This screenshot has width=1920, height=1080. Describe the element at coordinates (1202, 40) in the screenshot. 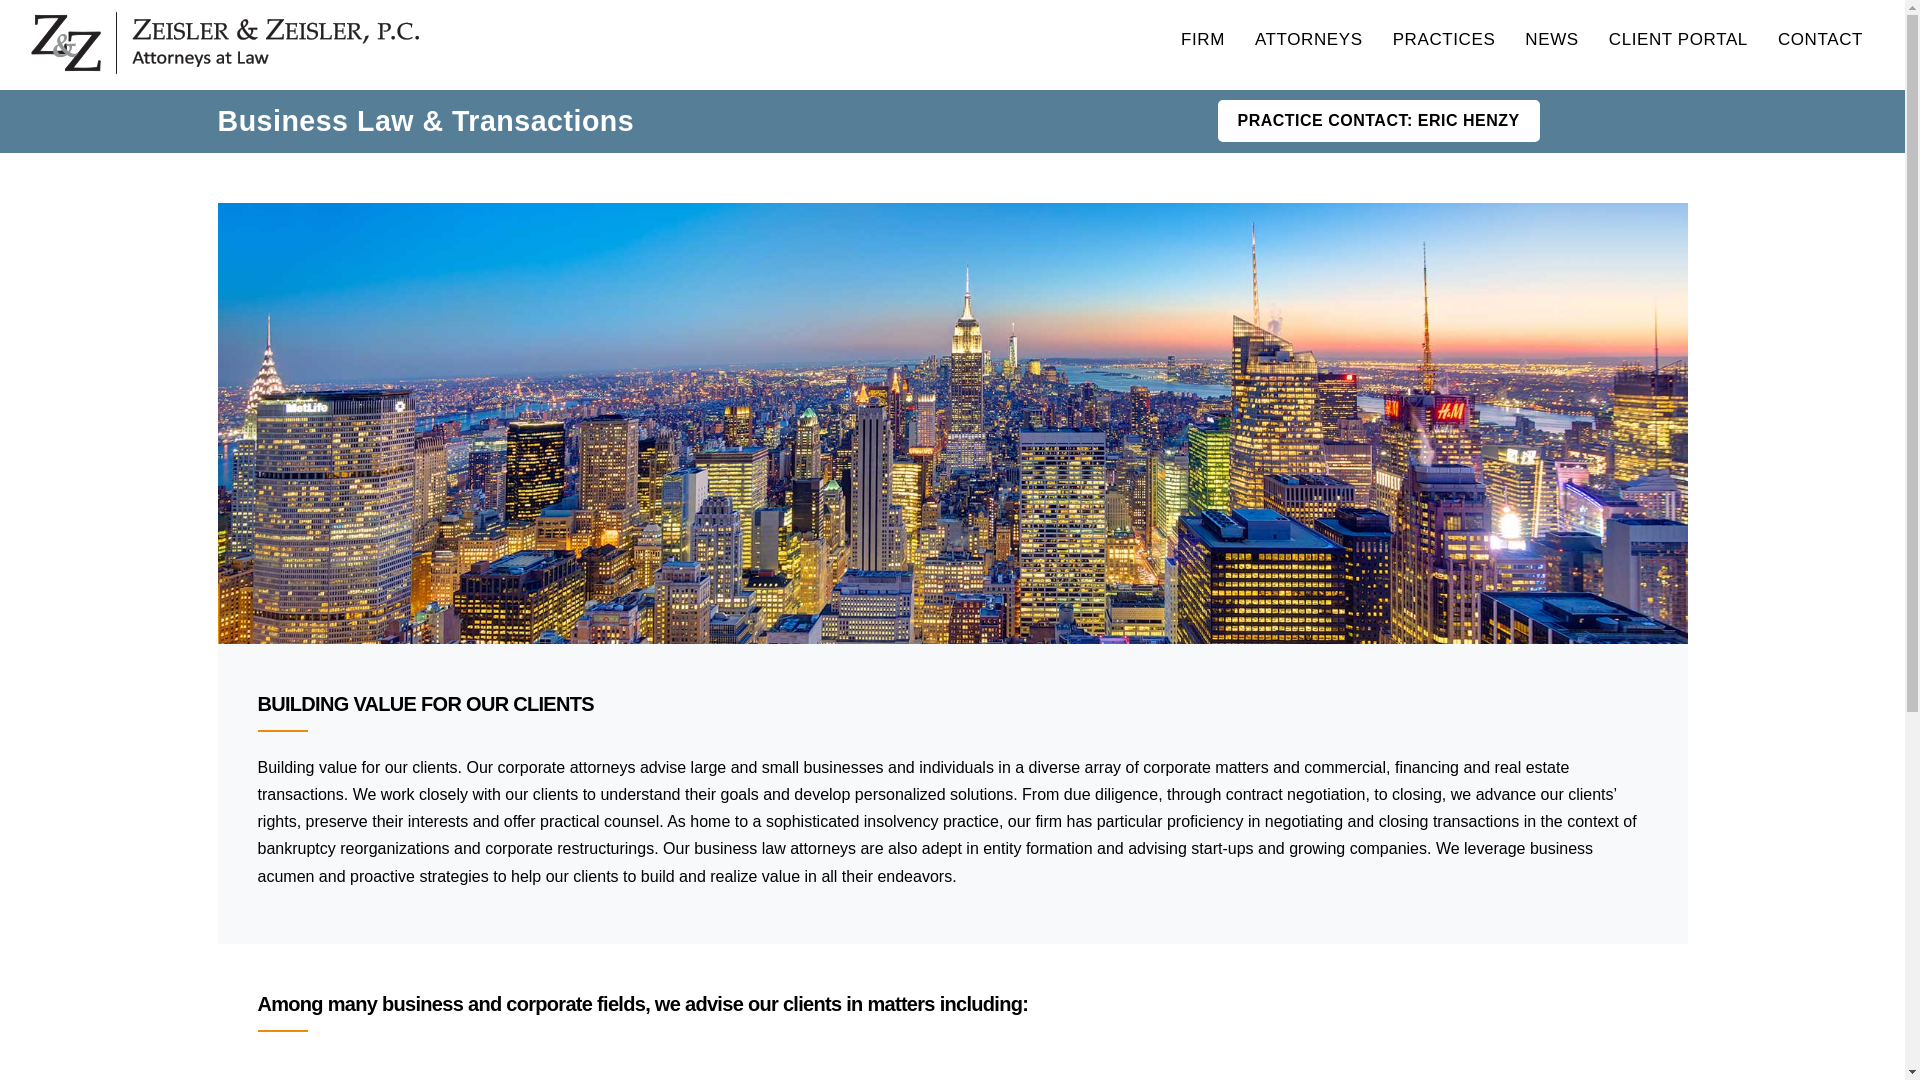

I see `FIRM` at that location.